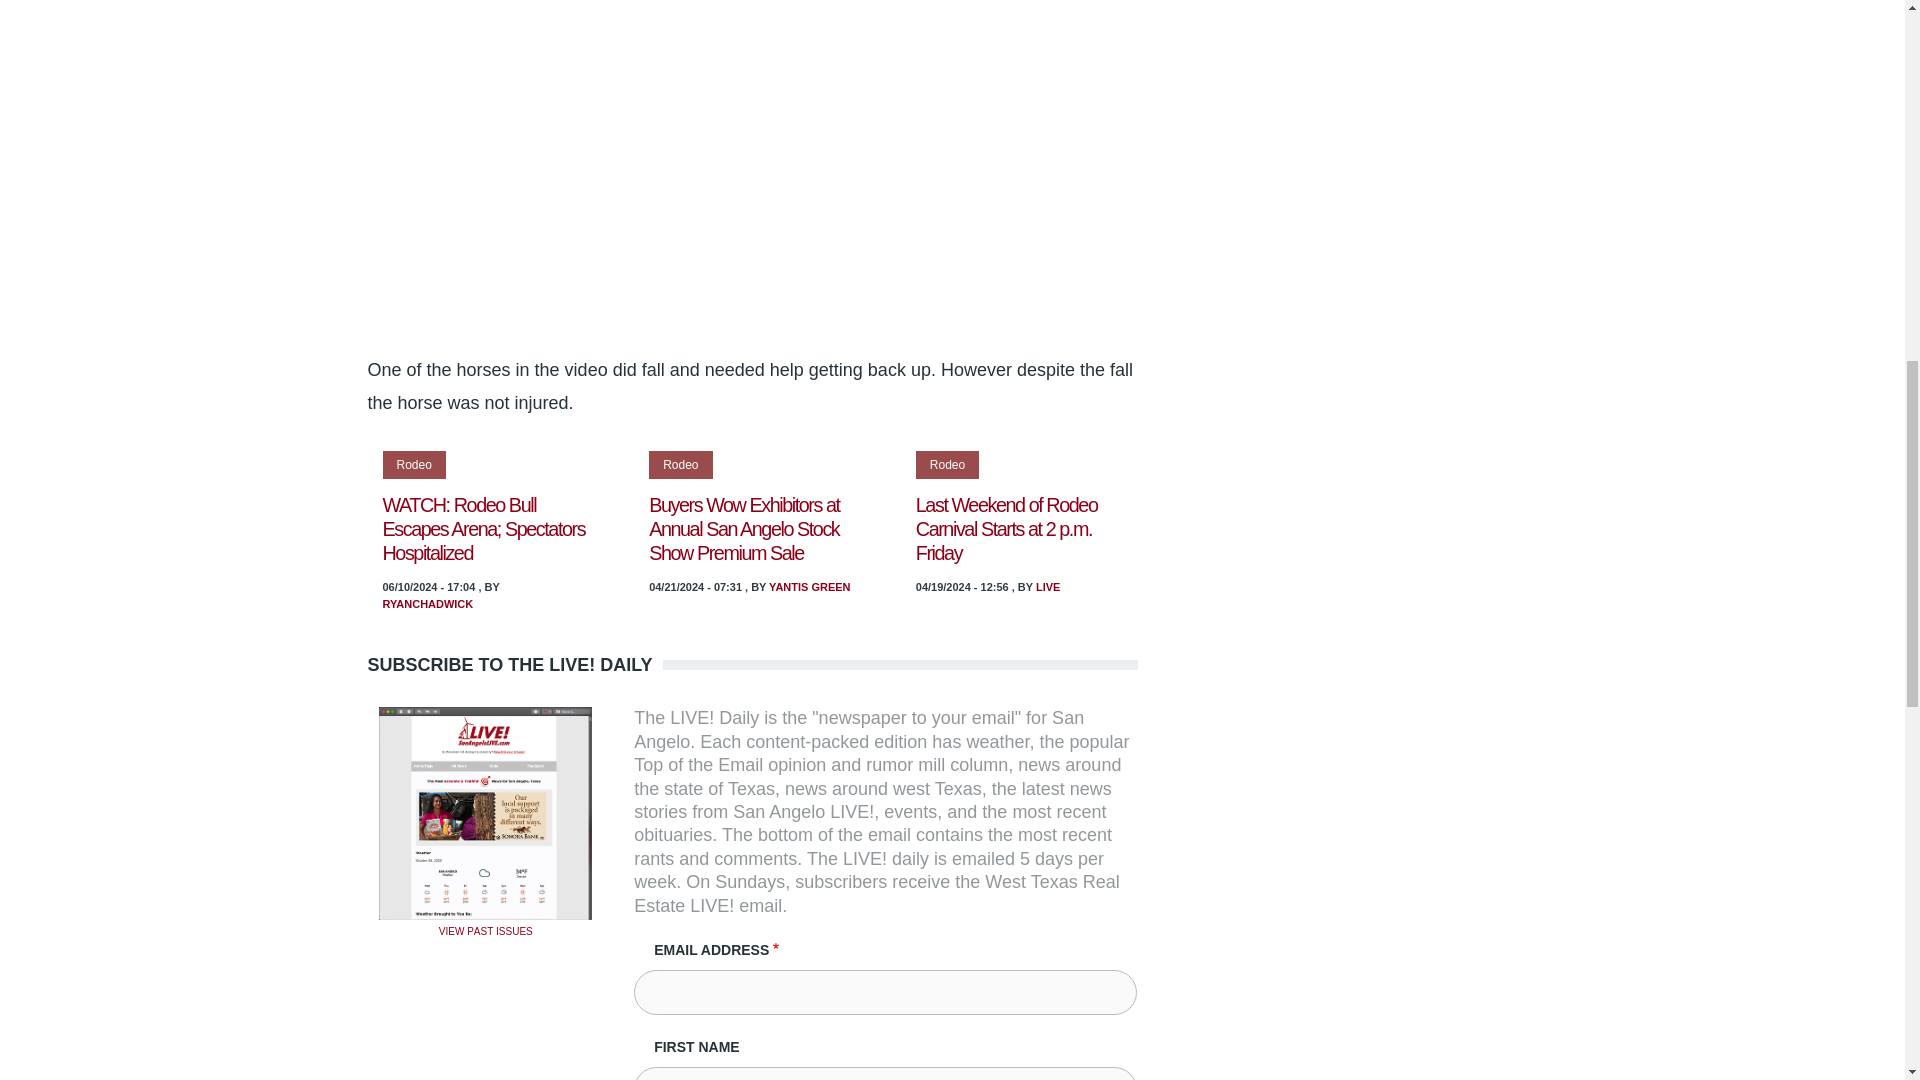 This screenshot has height=1080, width=1920. What do you see at coordinates (484, 812) in the screenshot?
I see `View Past Issues` at bounding box center [484, 812].